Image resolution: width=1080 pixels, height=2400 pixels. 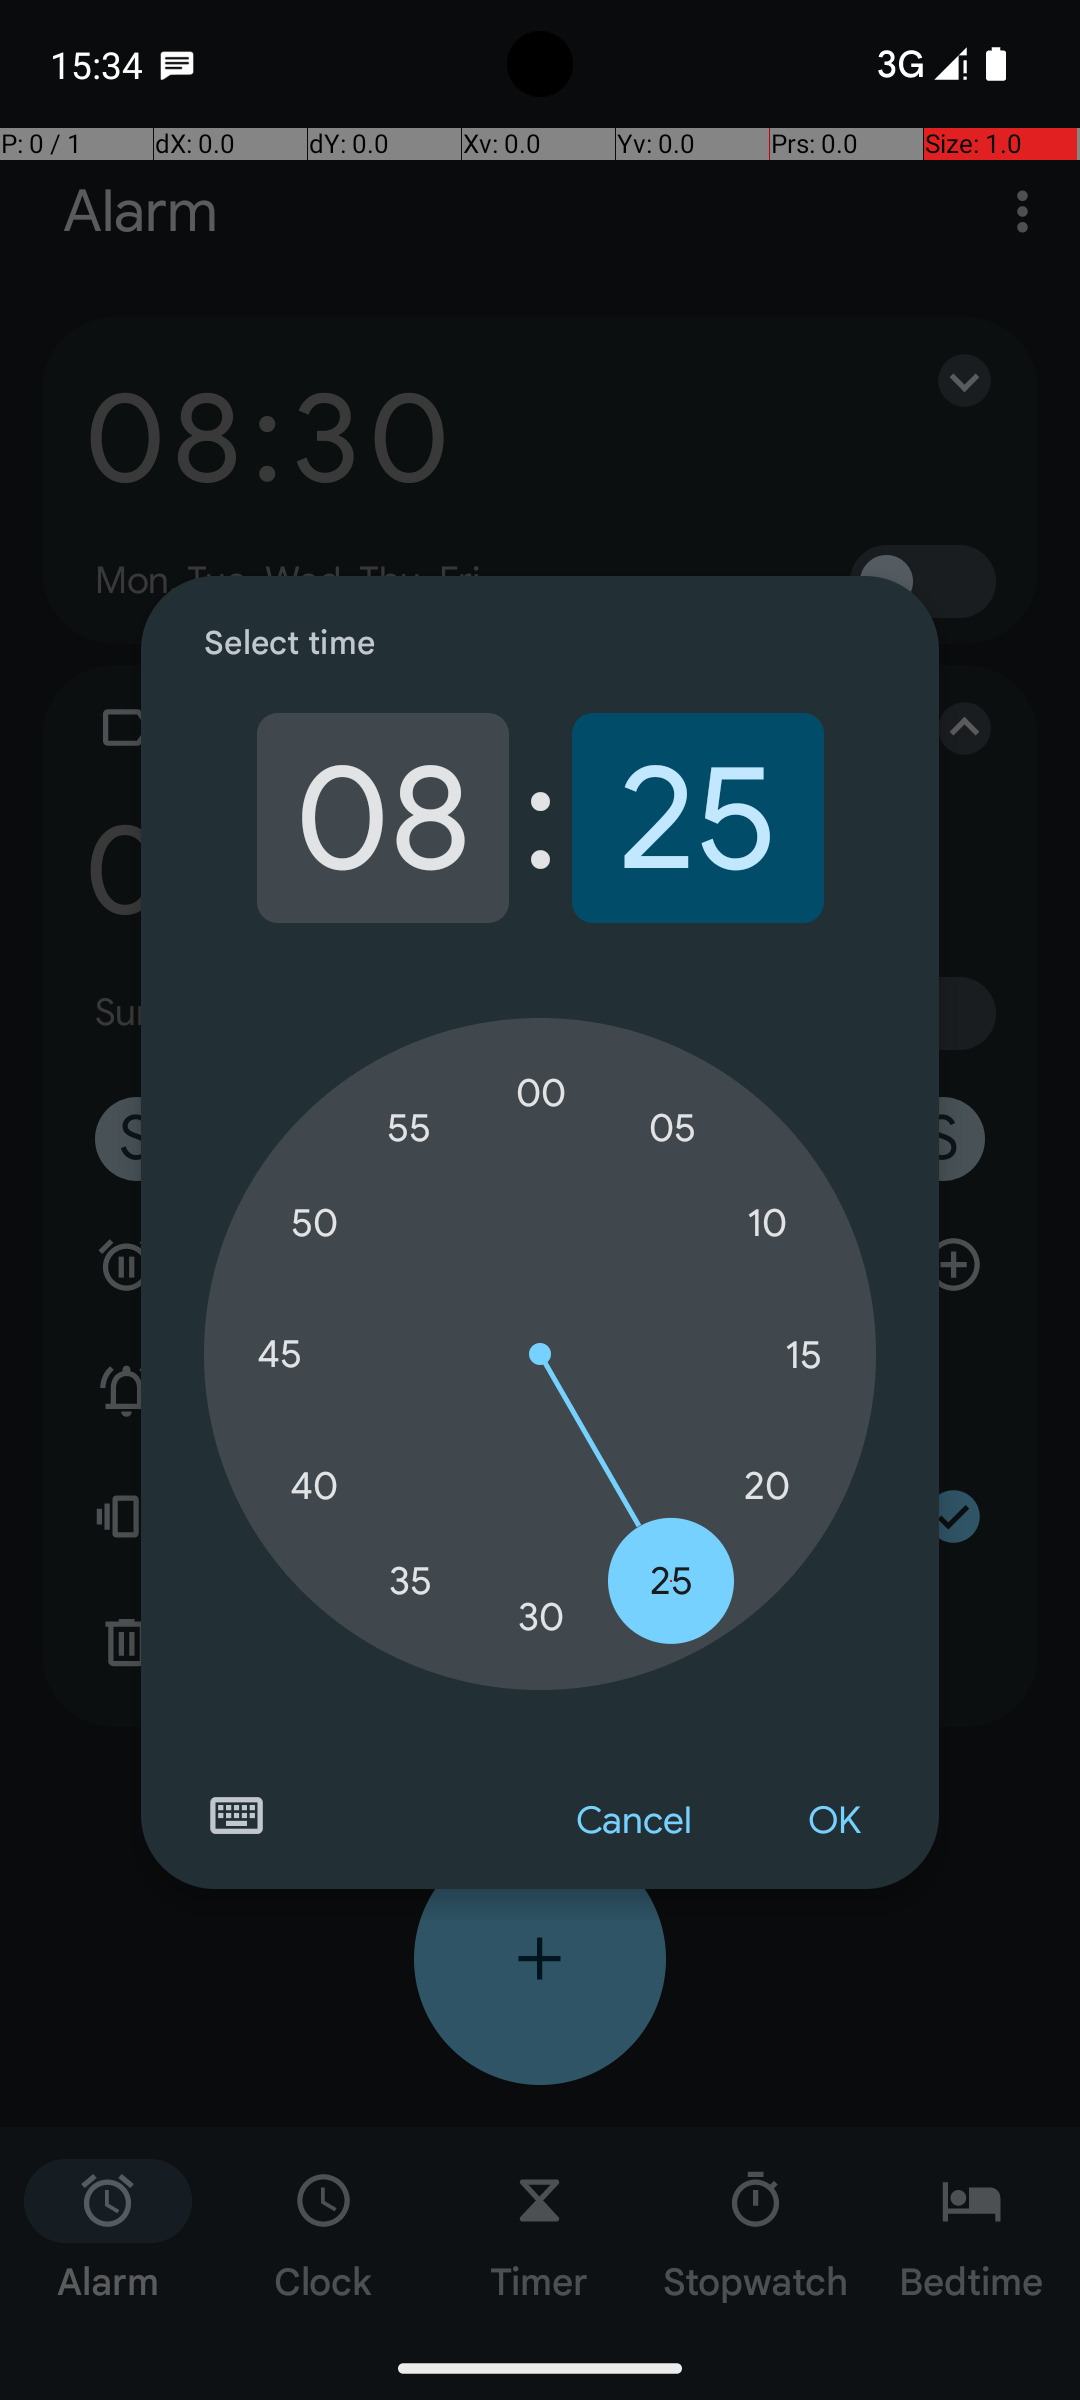 I want to click on 10, so click(x=767, y=1224).